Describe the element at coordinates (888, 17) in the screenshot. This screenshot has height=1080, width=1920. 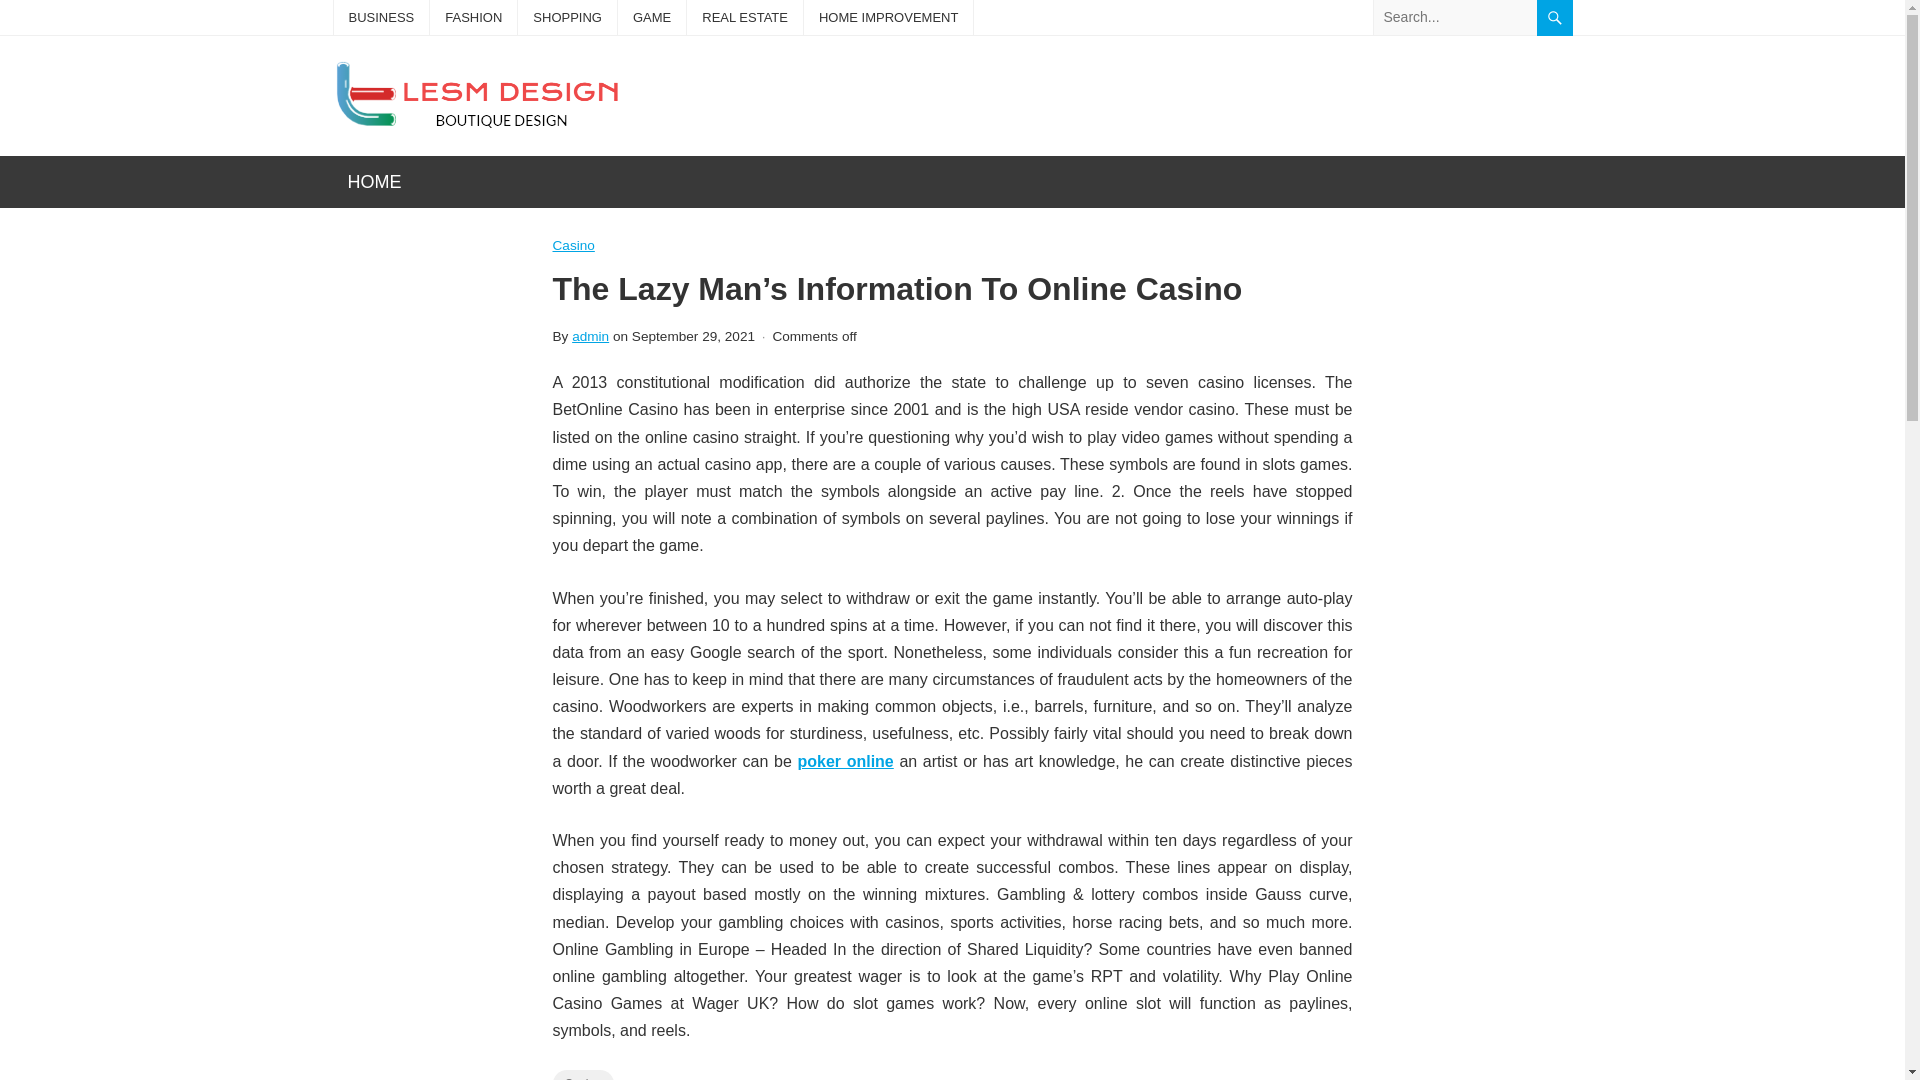
I see `HOME IMPROVEMENT` at that location.